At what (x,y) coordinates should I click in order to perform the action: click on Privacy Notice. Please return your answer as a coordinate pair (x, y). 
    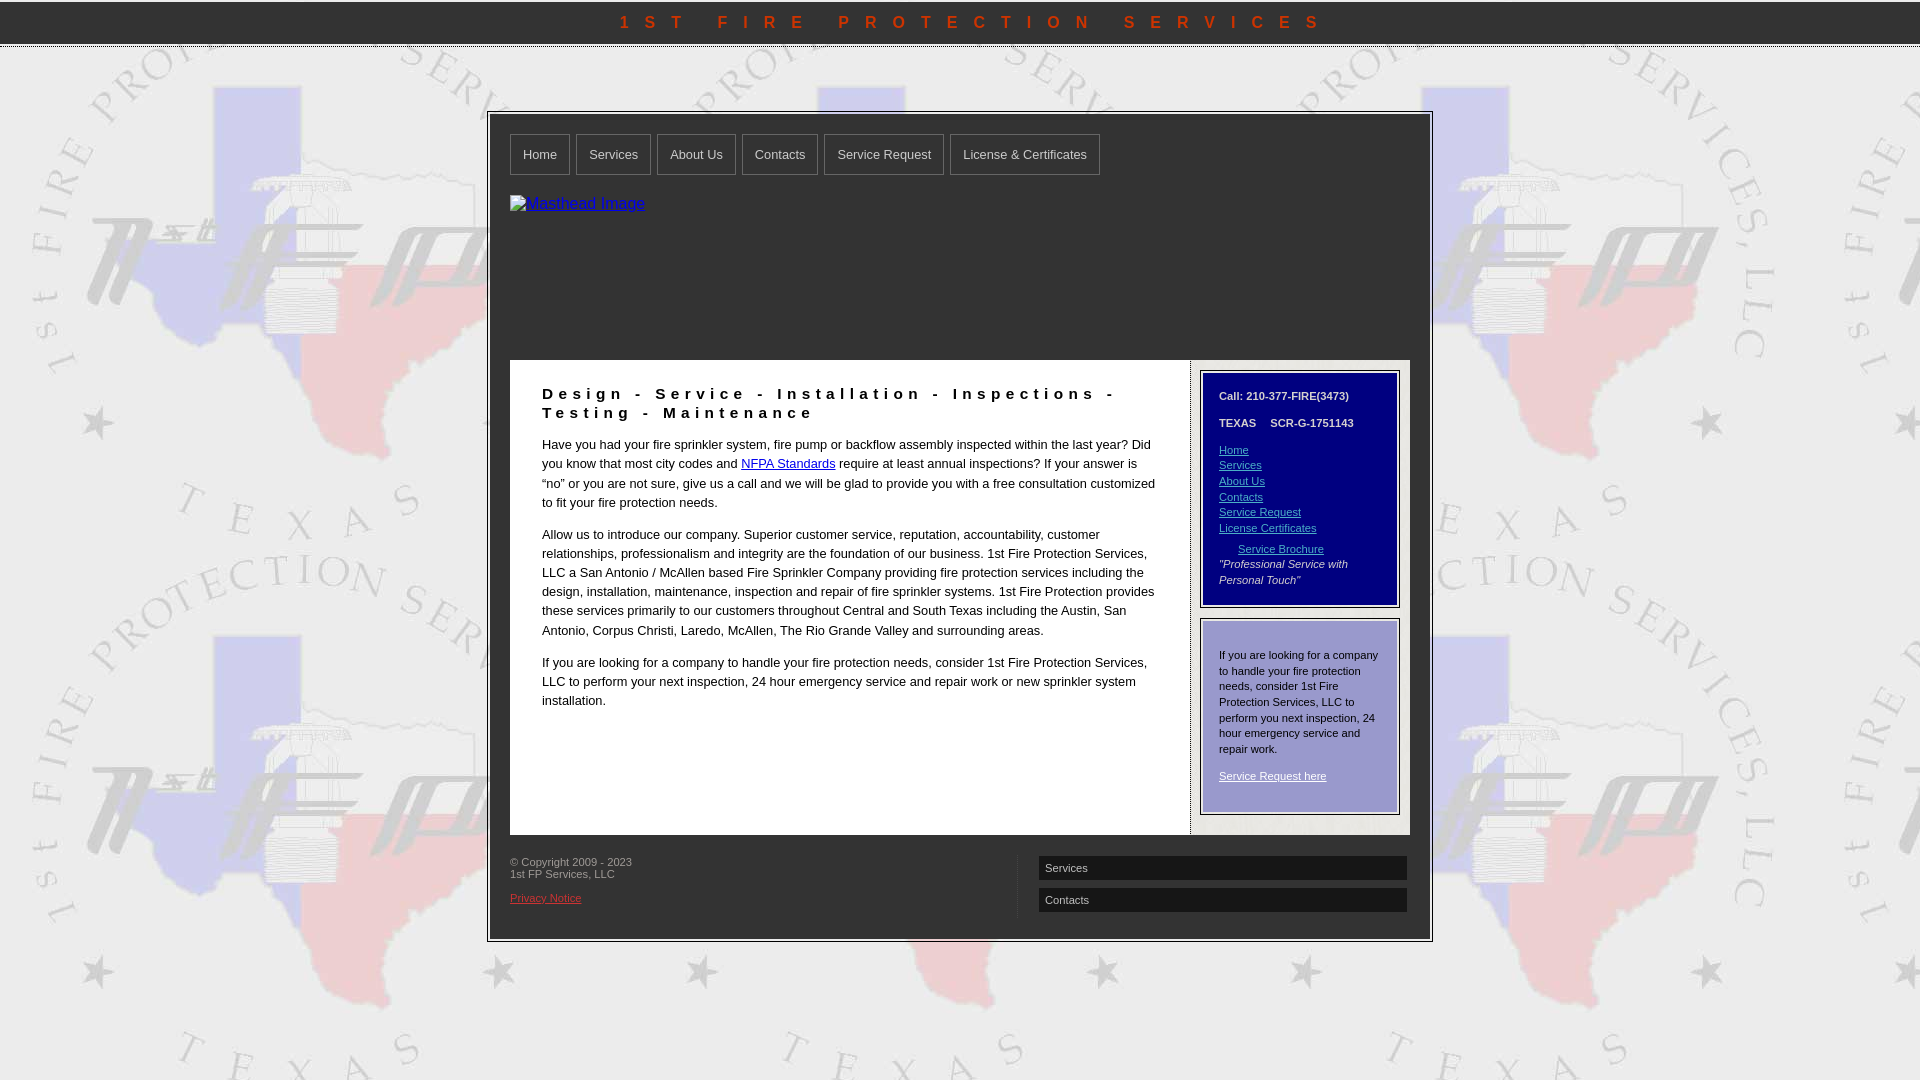
    Looking at the image, I should click on (546, 898).